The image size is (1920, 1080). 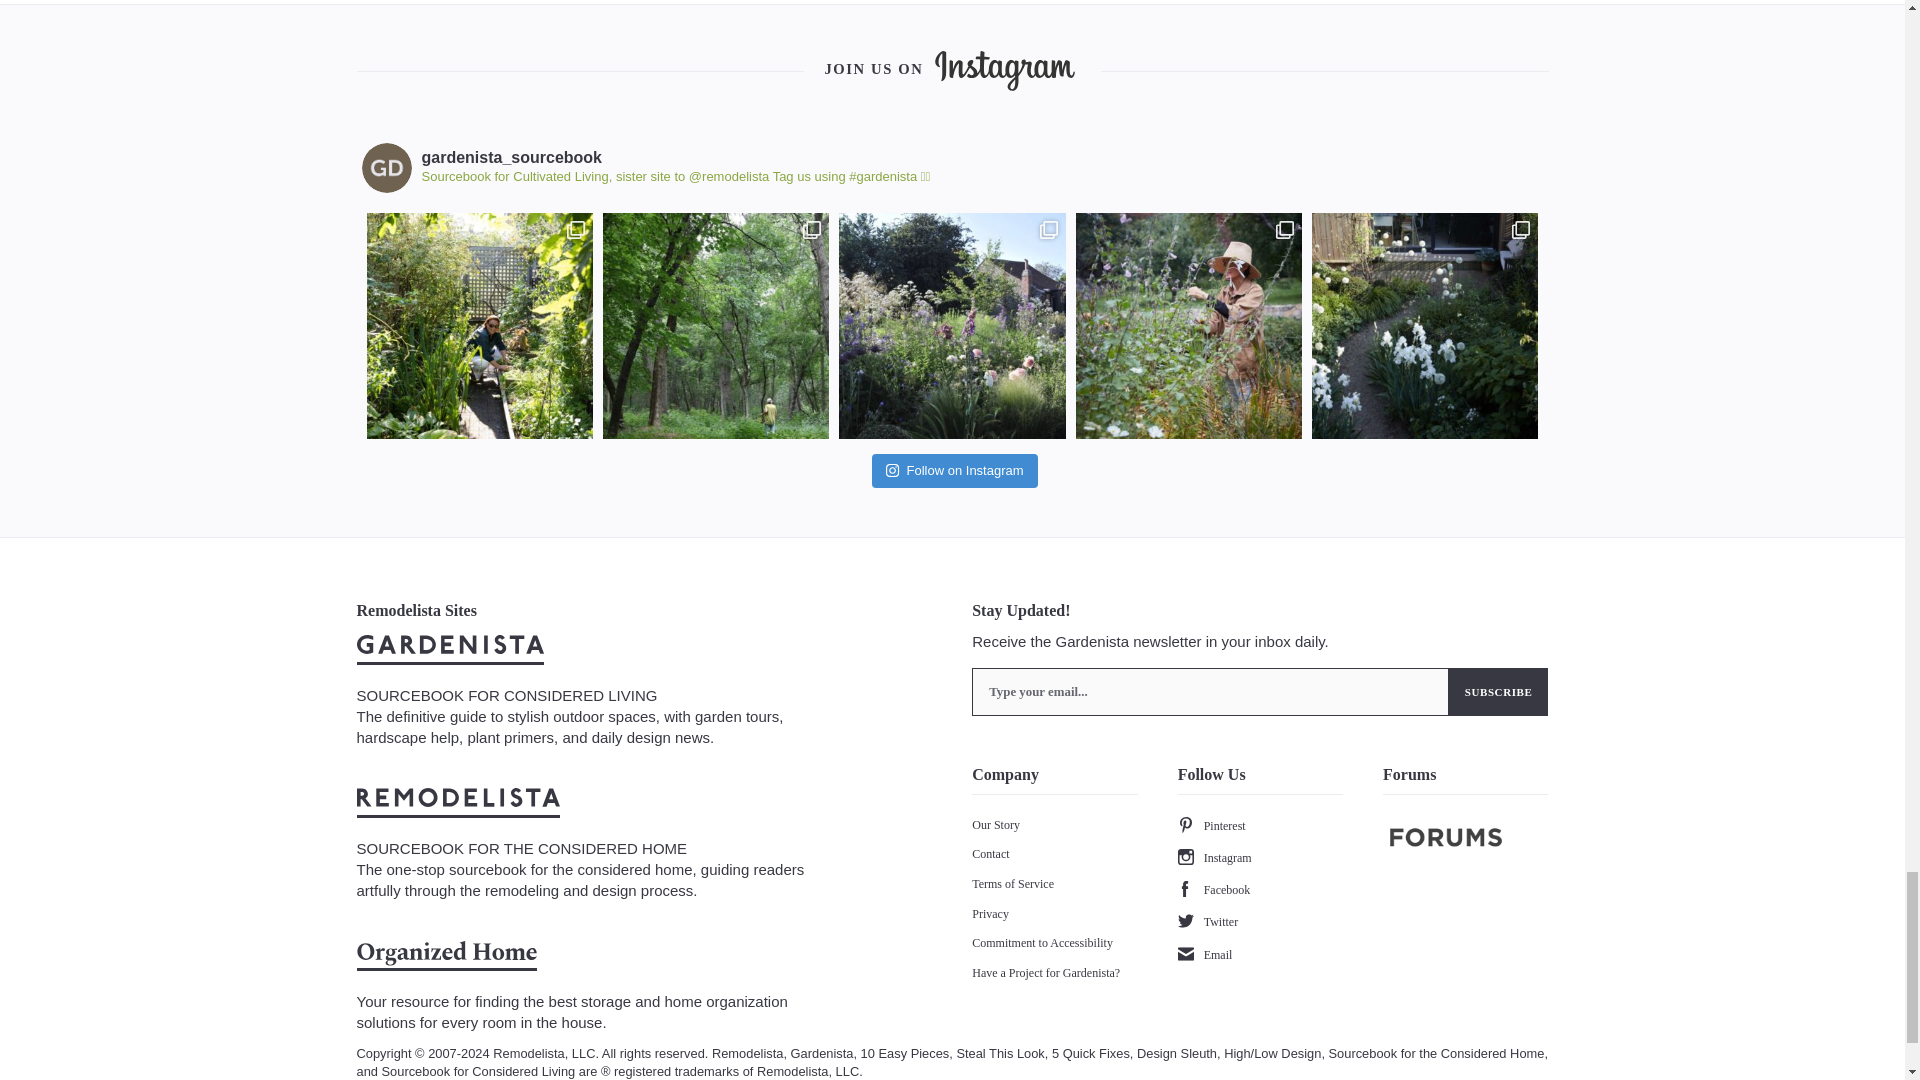 I want to click on Subscribe, so click(x=1499, y=692).